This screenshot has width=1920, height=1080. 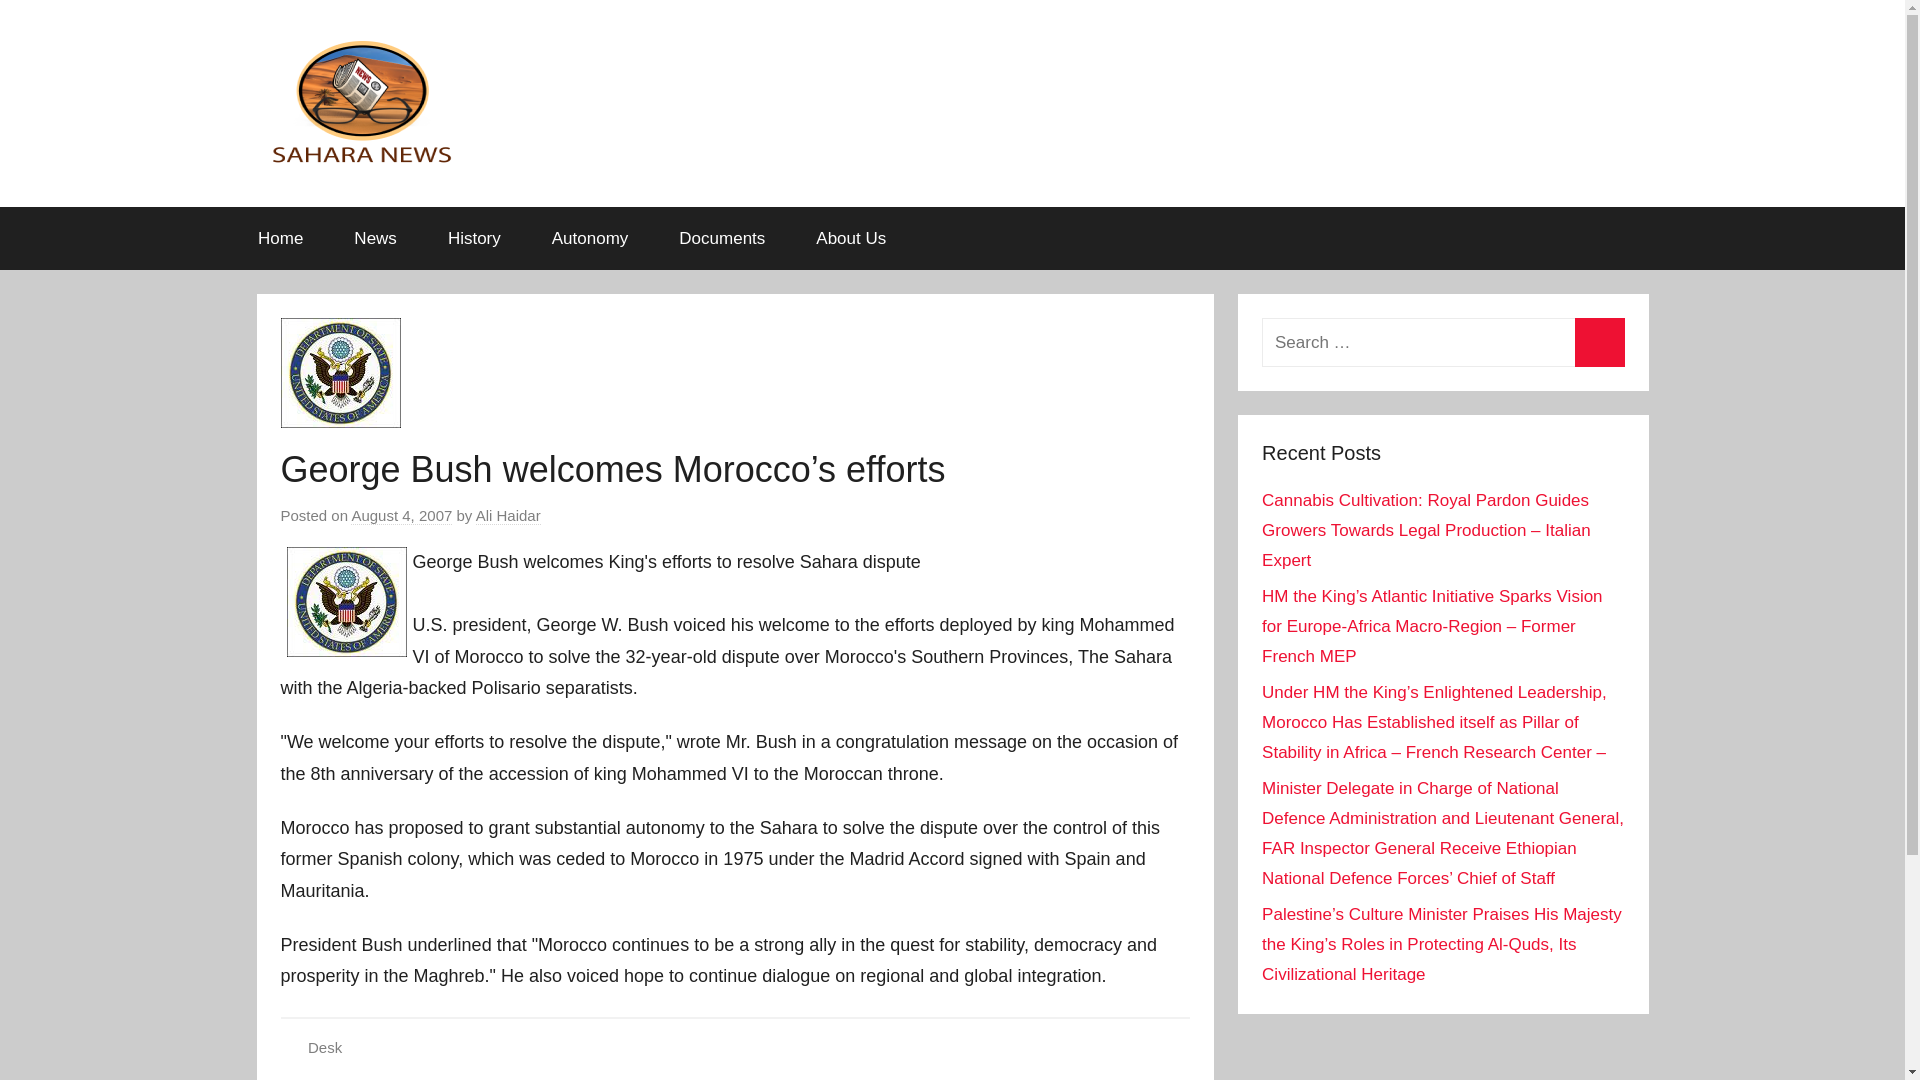 I want to click on History, so click(x=474, y=238).